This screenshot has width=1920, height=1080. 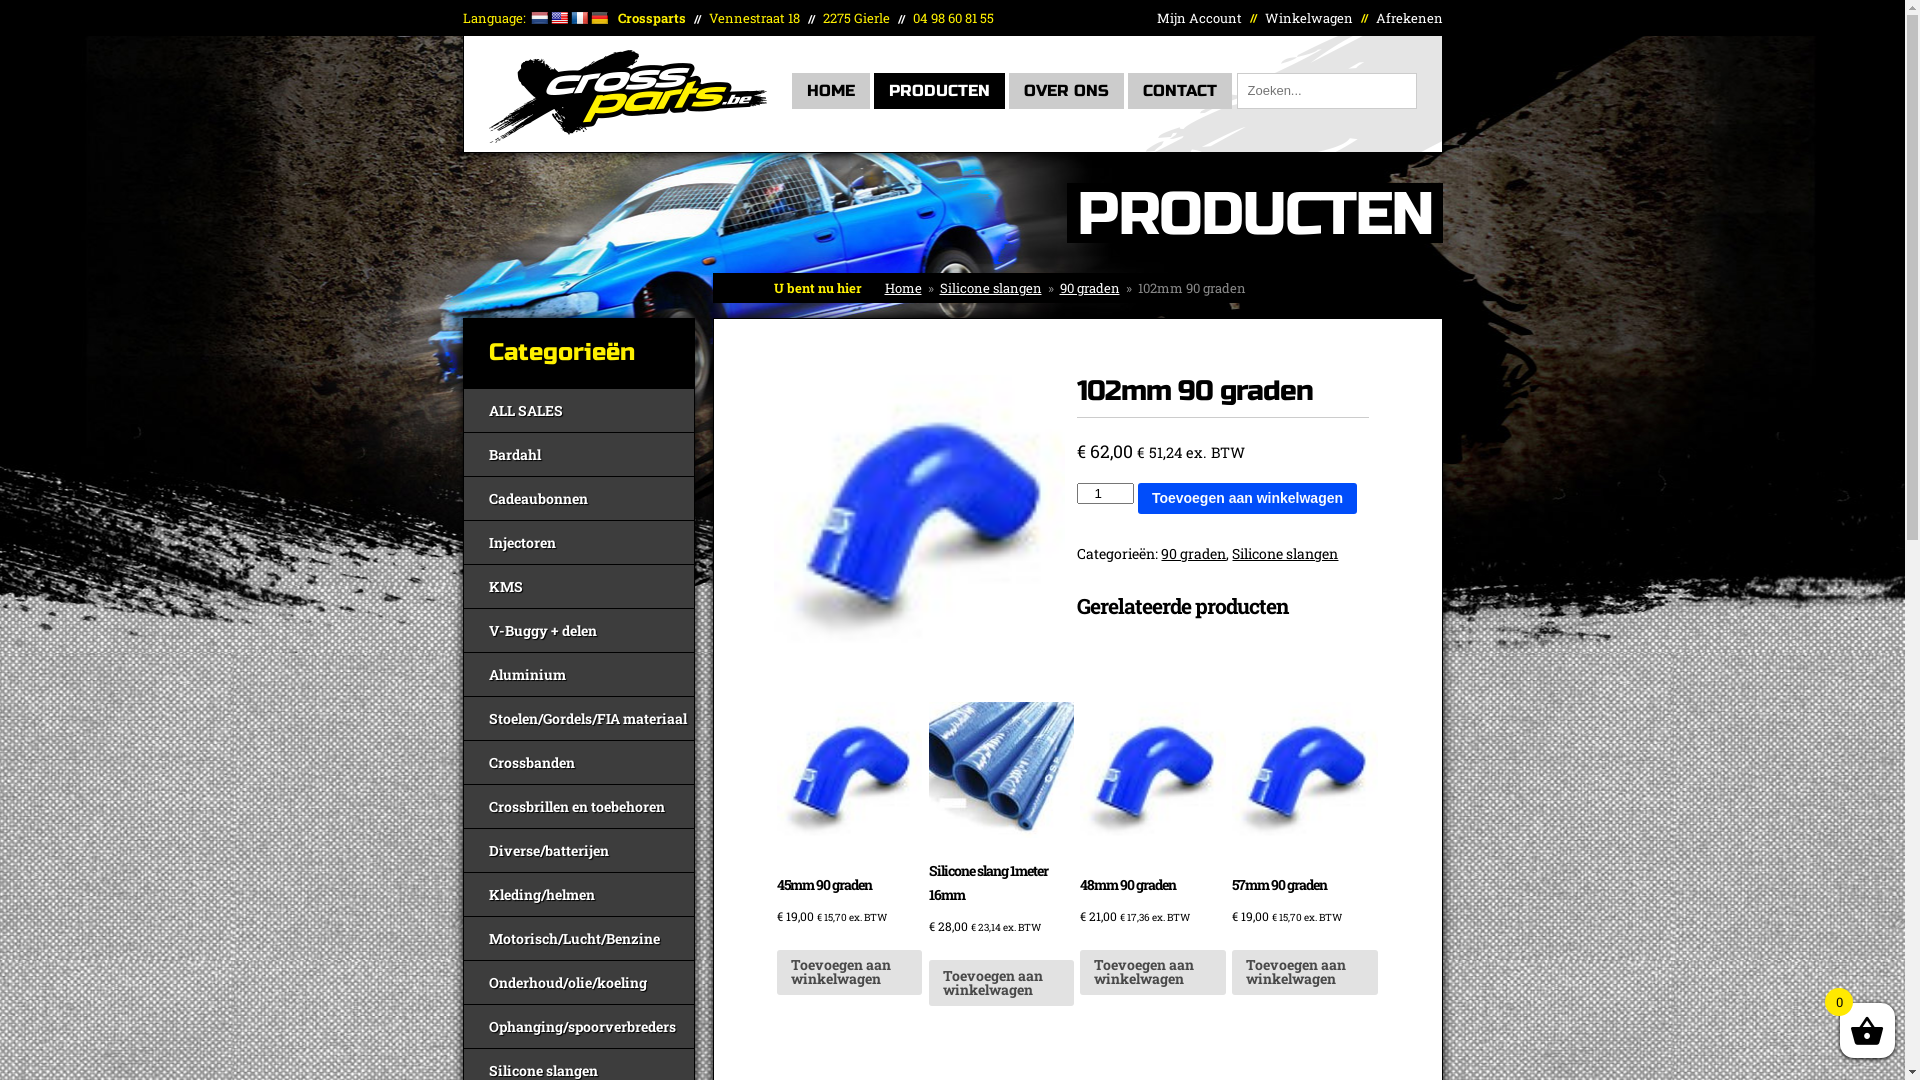 What do you see at coordinates (627, 96) in the screenshot?
I see `Crossparts` at bounding box center [627, 96].